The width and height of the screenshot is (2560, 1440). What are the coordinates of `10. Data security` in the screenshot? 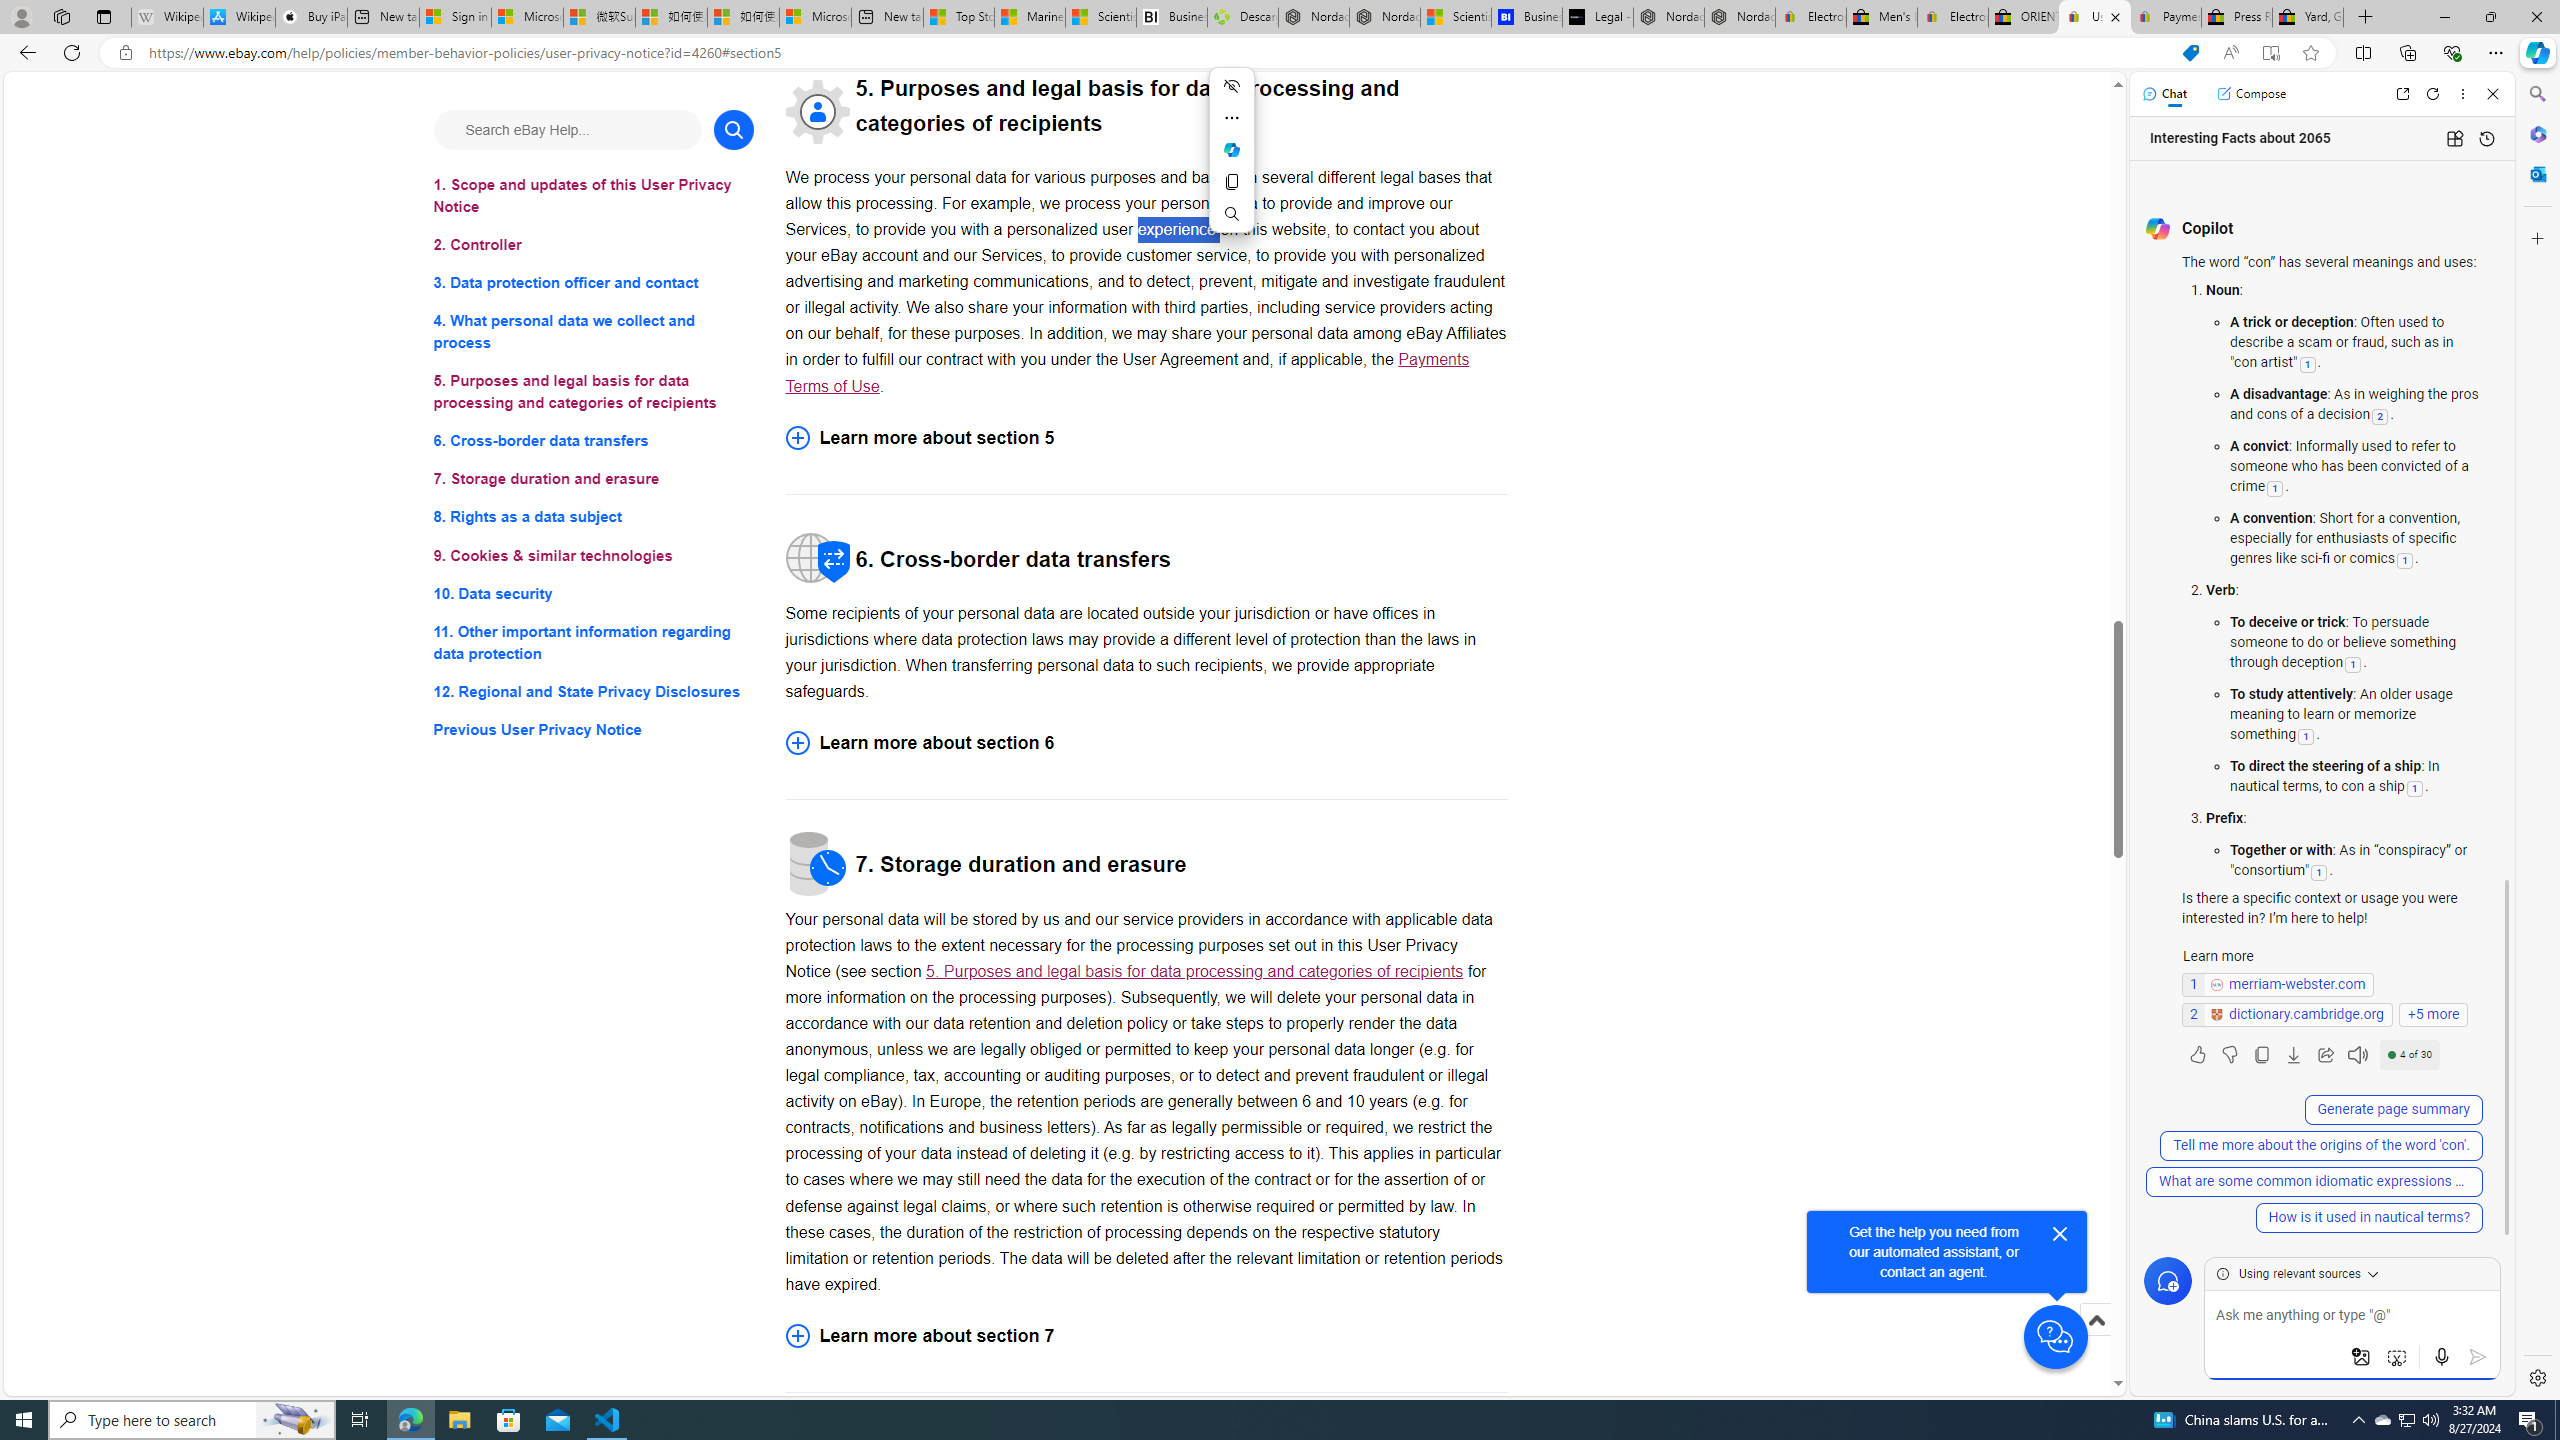 It's located at (594, 592).